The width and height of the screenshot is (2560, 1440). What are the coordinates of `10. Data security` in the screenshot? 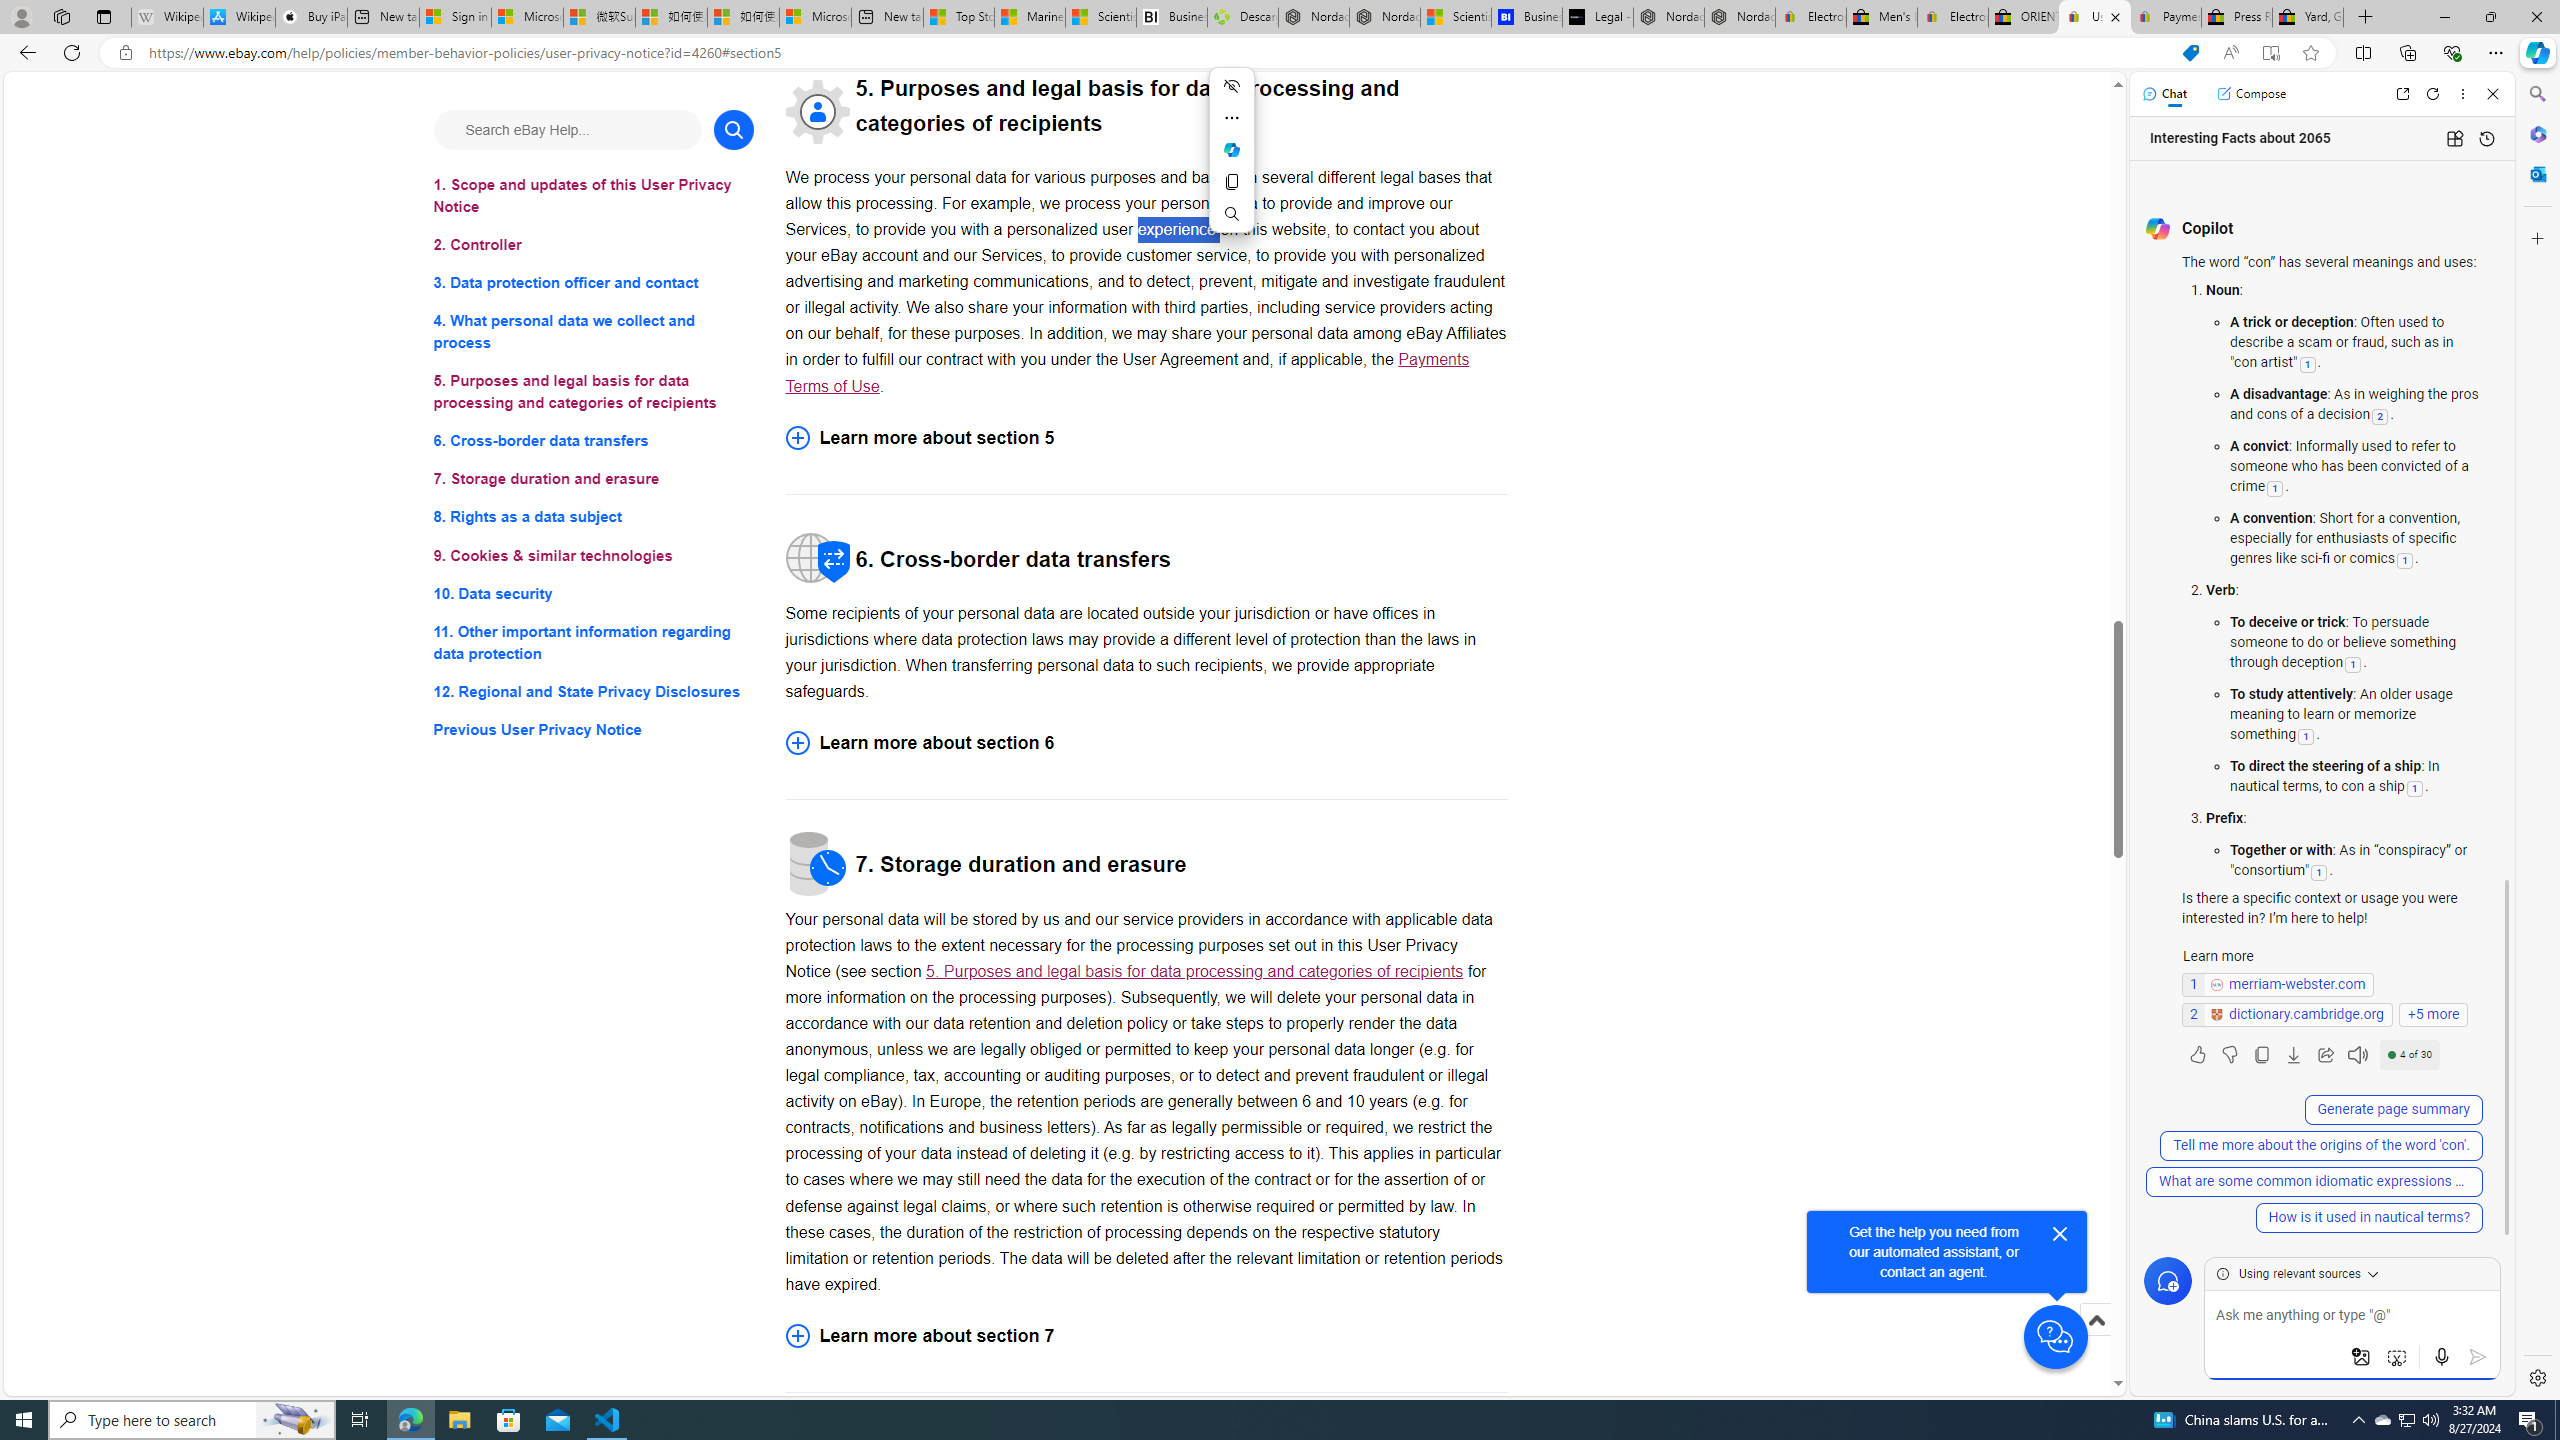 It's located at (594, 592).